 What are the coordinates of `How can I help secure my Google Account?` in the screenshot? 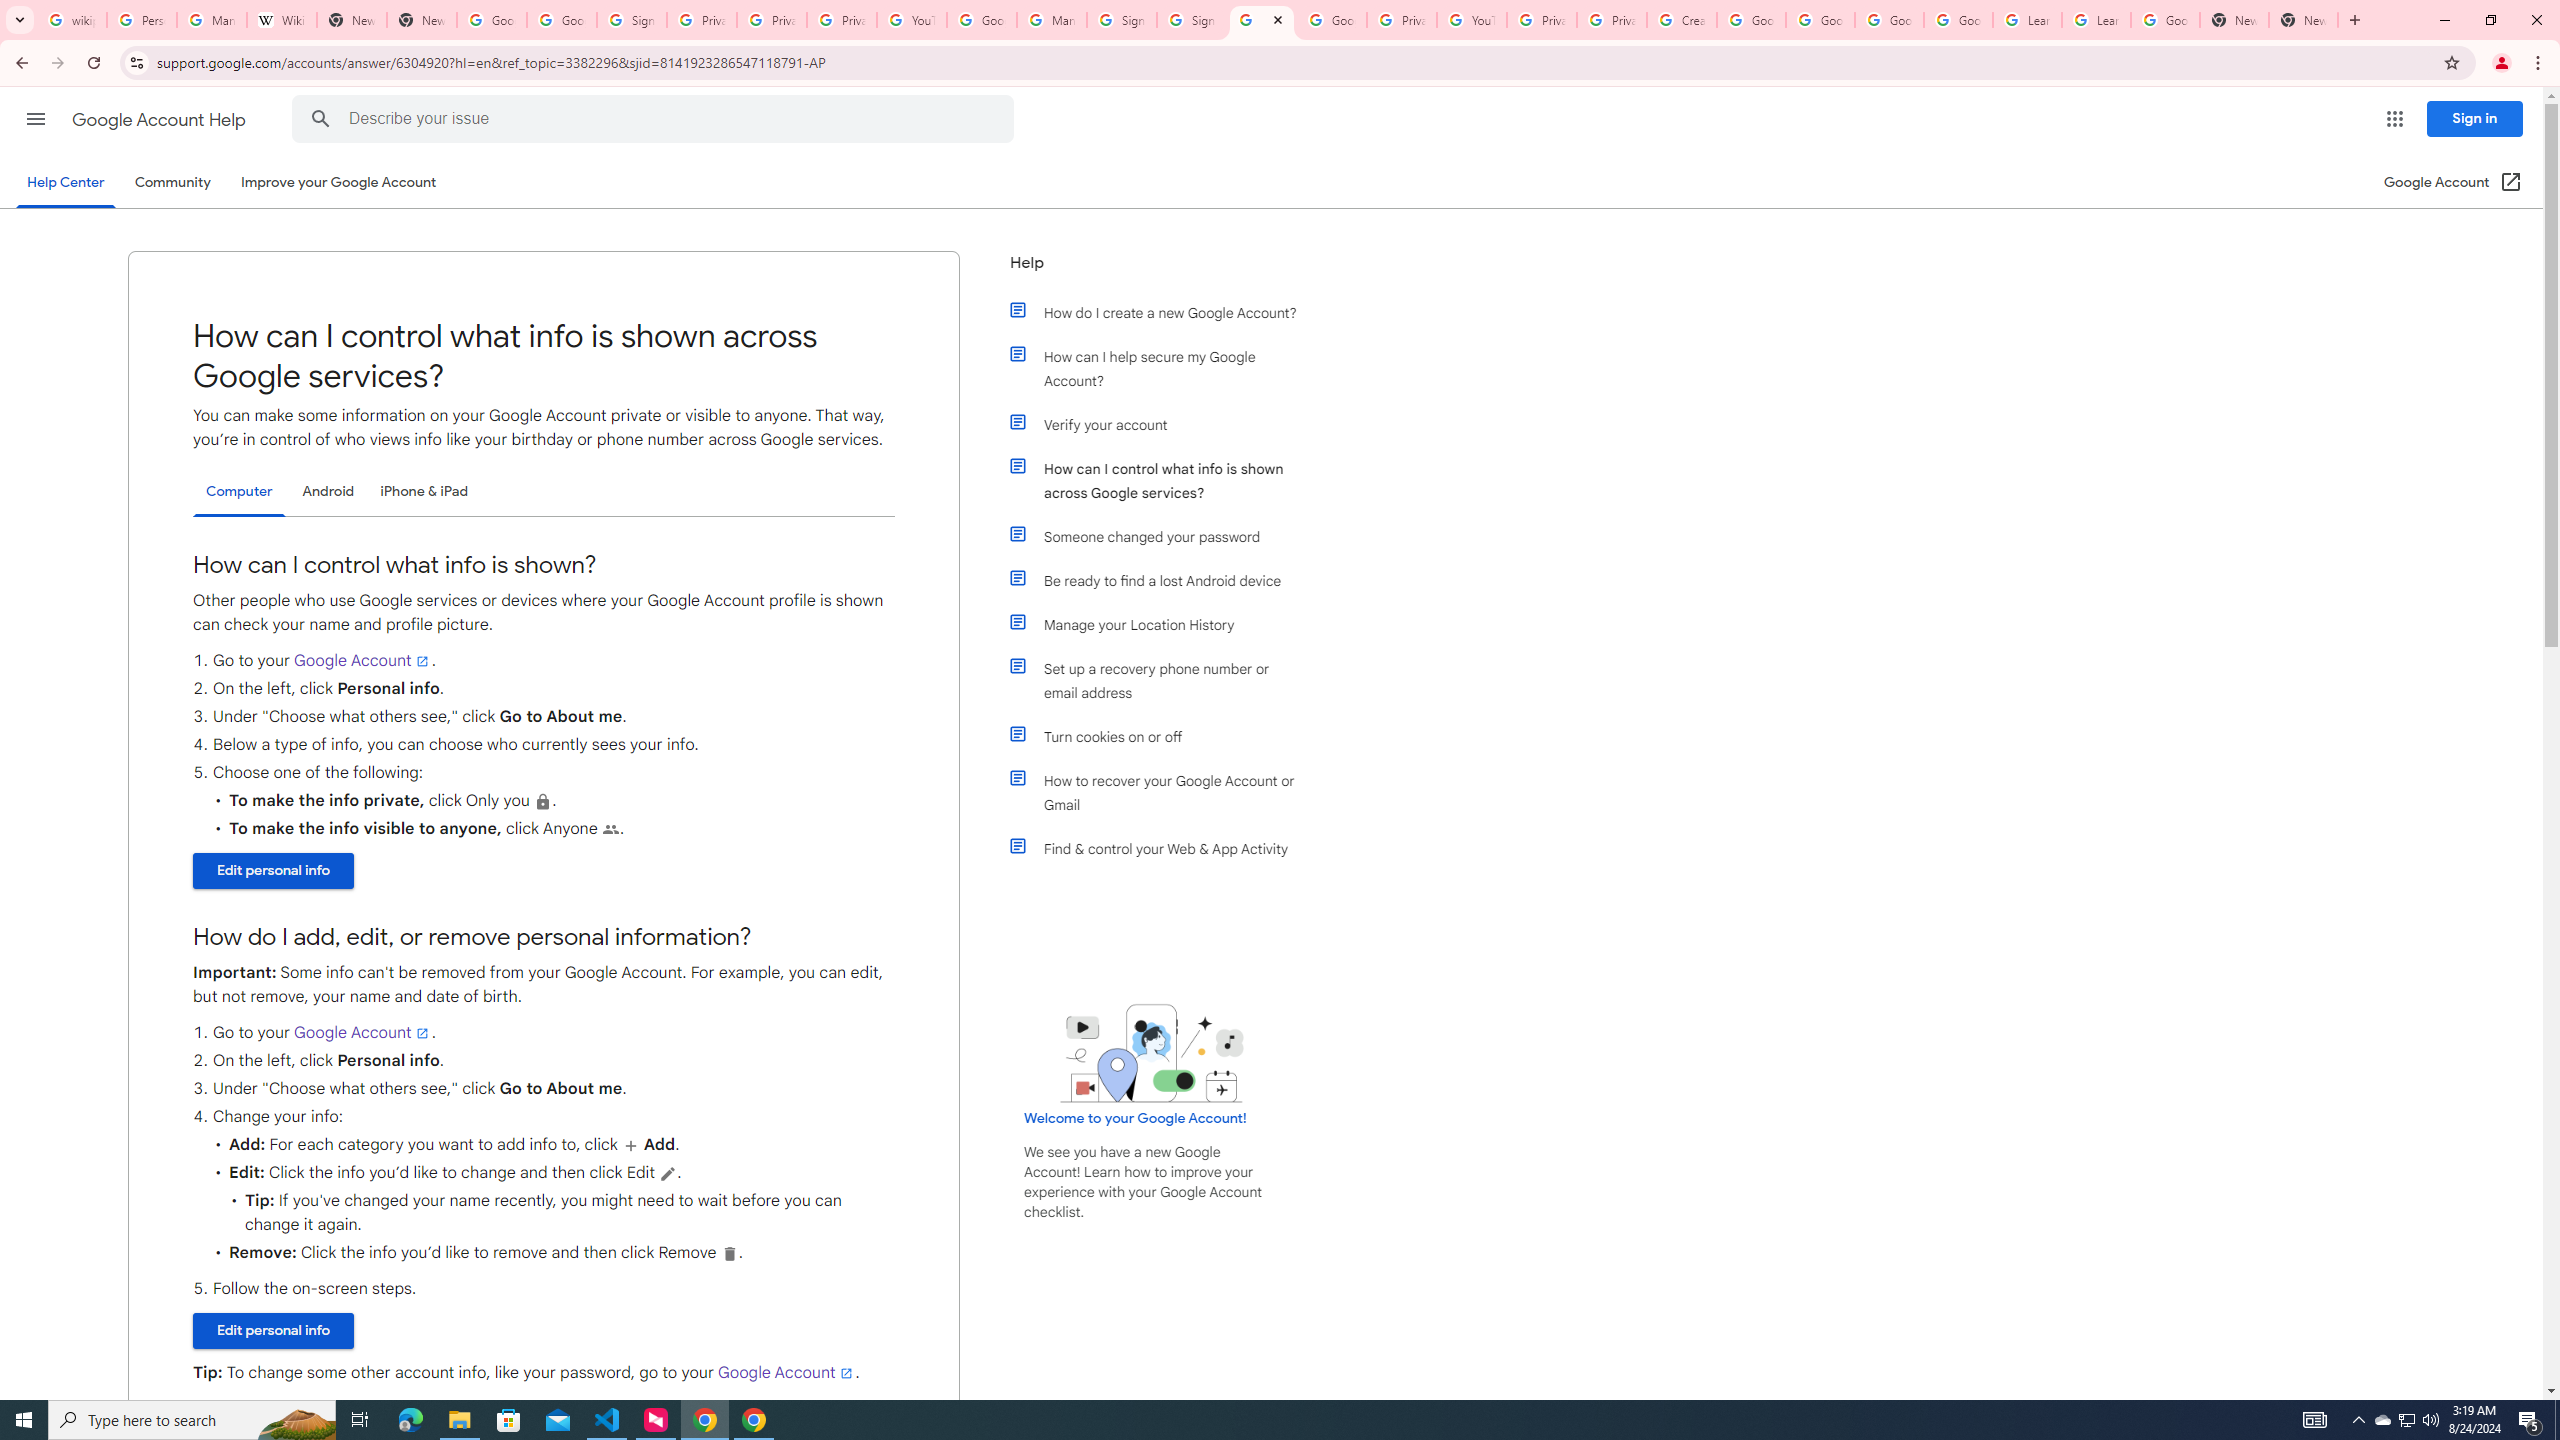 It's located at (1163, 369).